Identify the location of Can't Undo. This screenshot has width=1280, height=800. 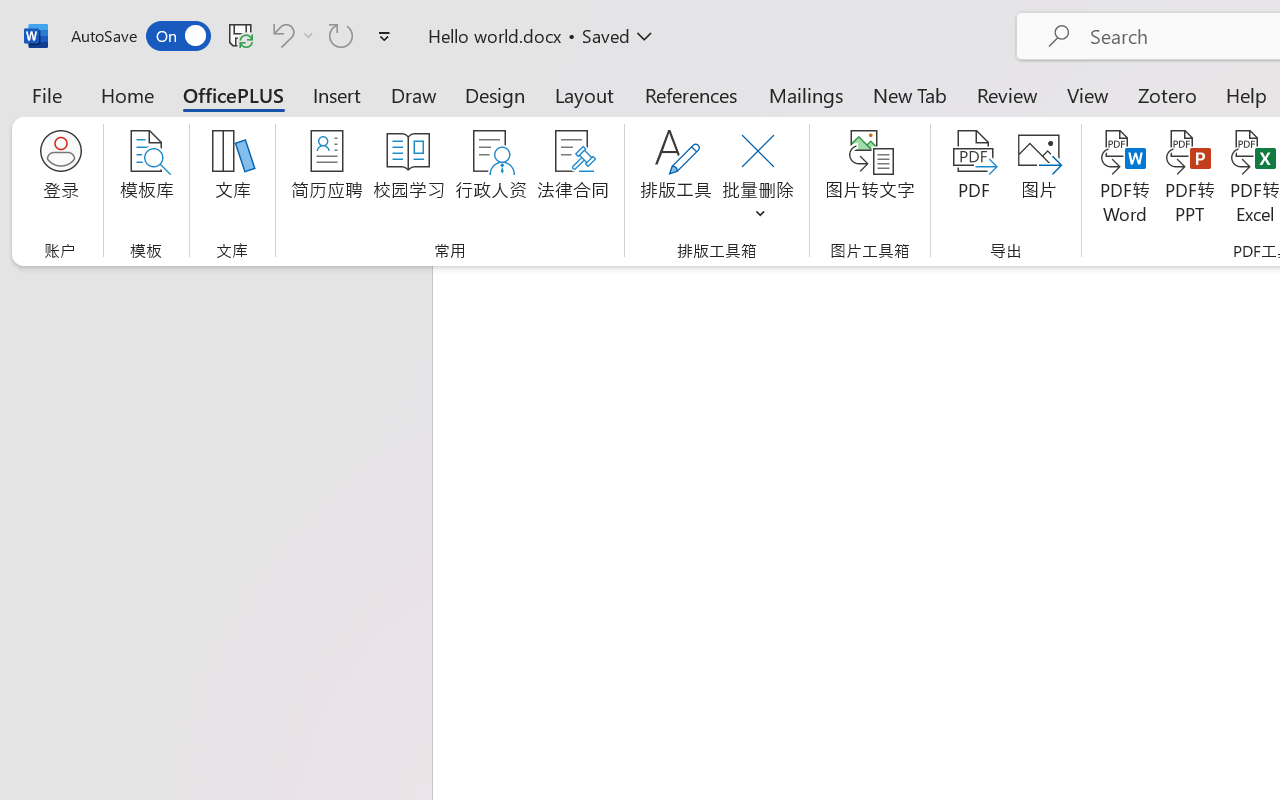
(290, 35).